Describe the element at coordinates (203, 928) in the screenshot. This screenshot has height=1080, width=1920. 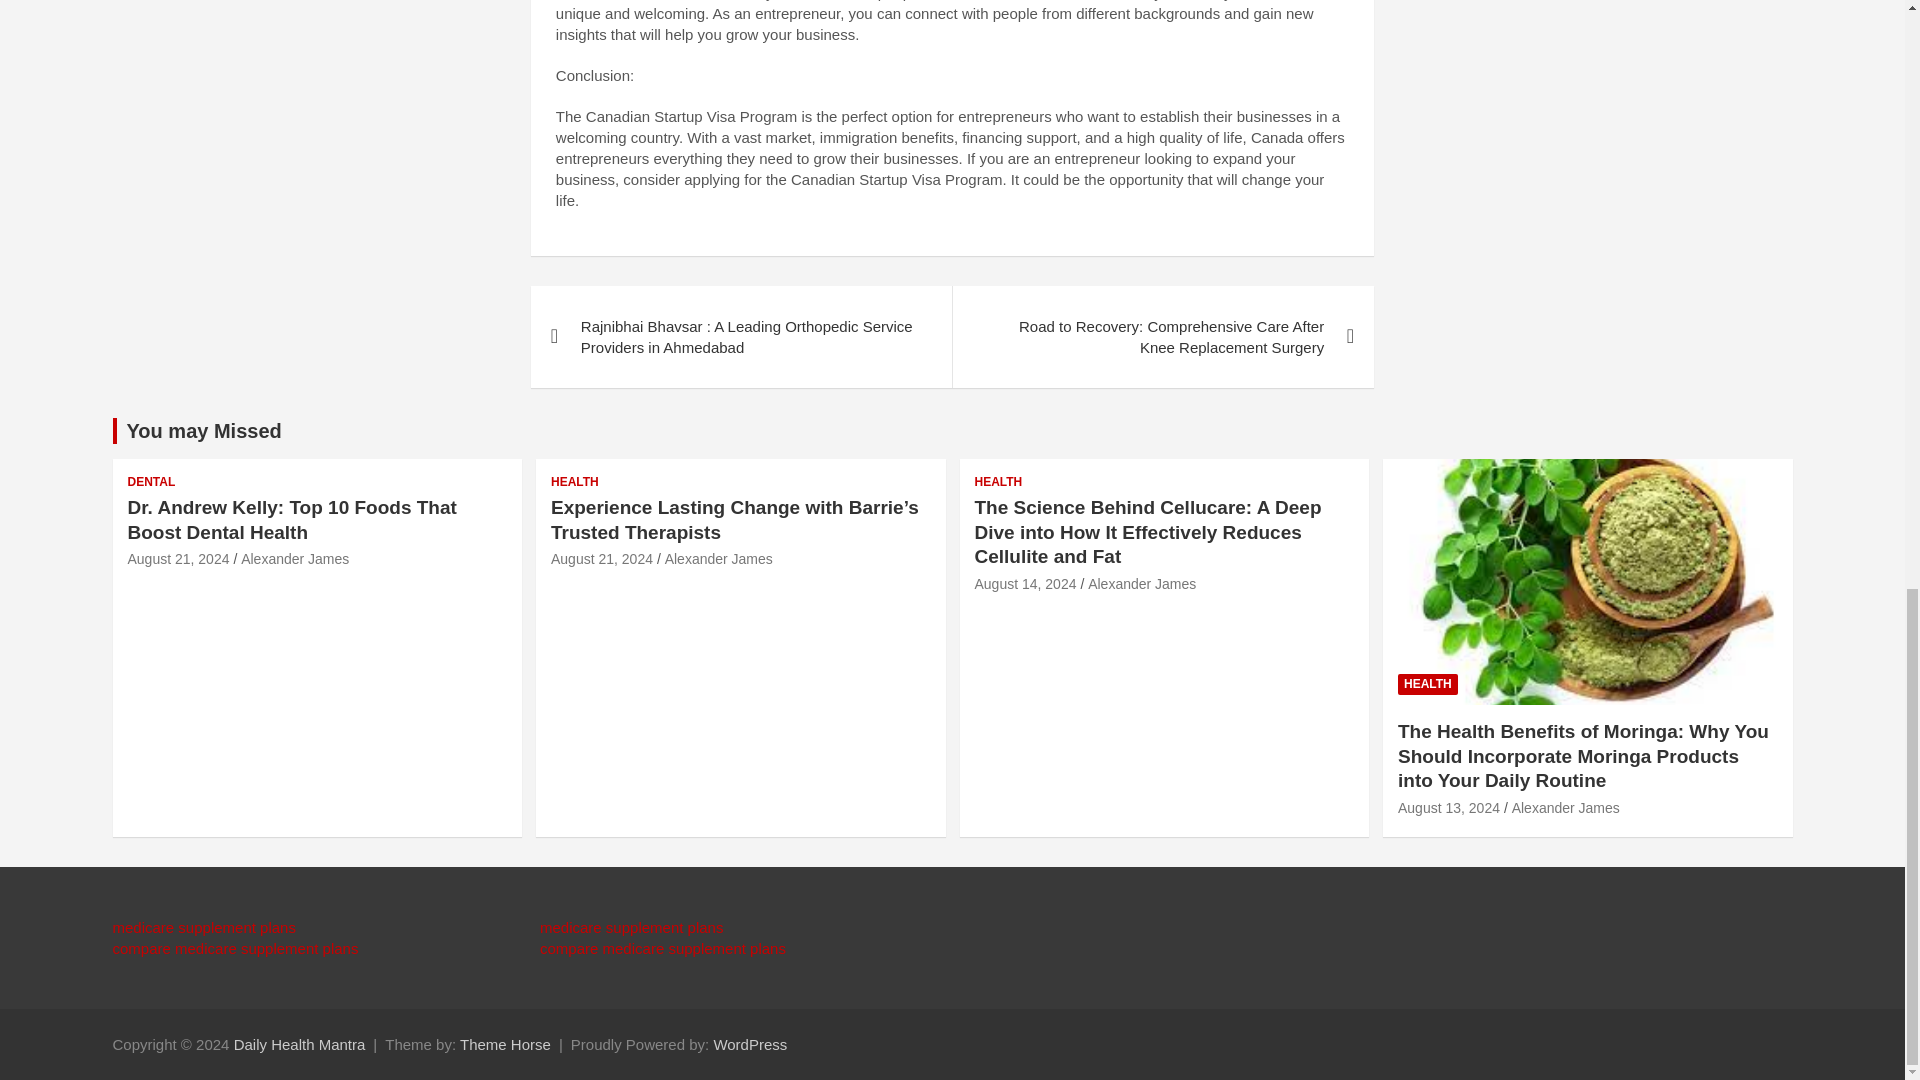
I see `medicare supplement plans` at that location.